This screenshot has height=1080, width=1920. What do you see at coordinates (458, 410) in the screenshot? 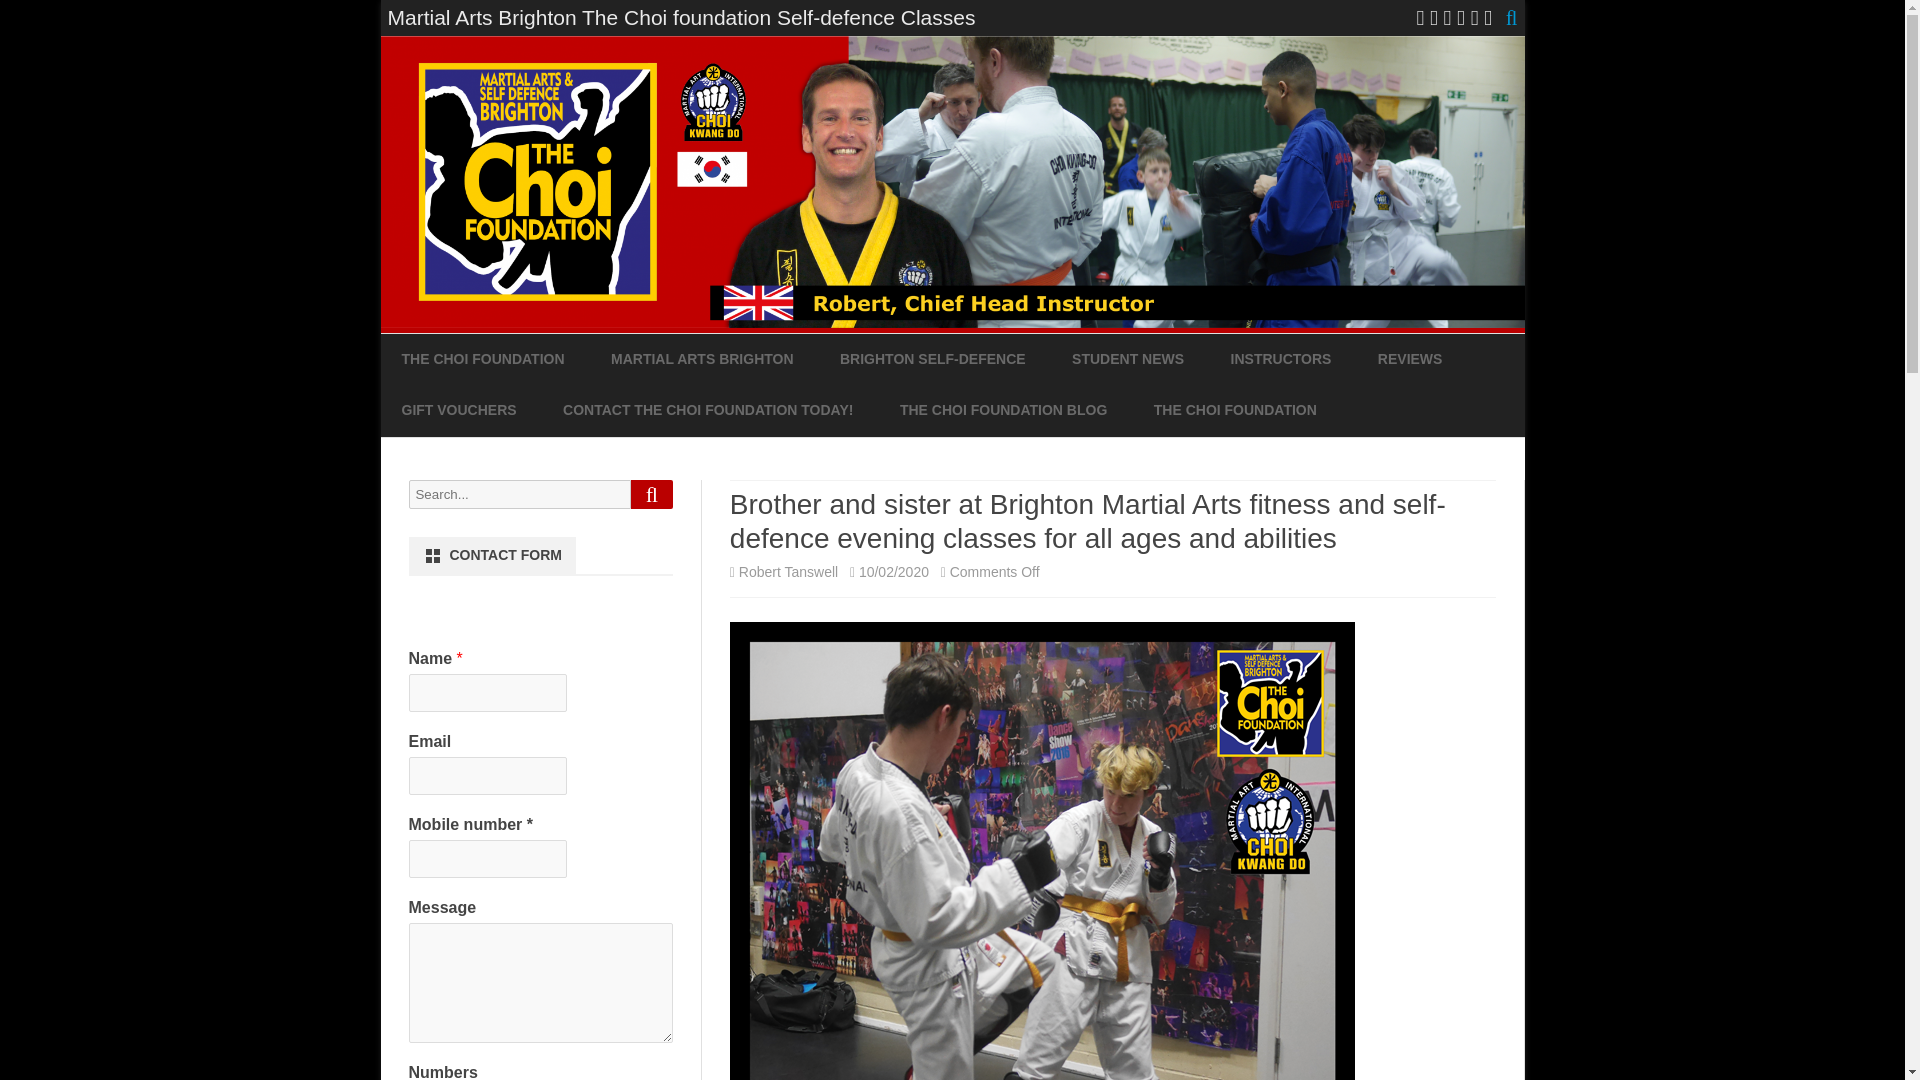
I see `GIFT VOUCHERS` at bounding box center [458, 410].